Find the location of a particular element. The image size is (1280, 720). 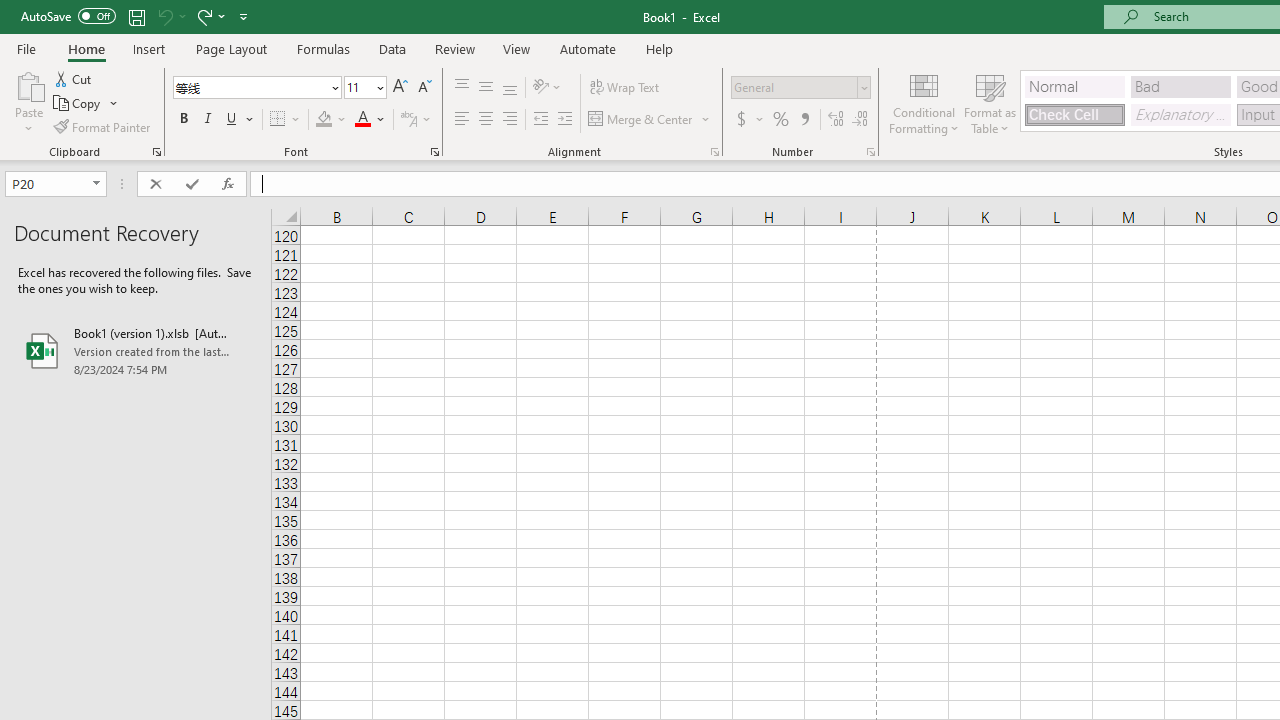

Format Cell Number is located at coordinates (870, 152).